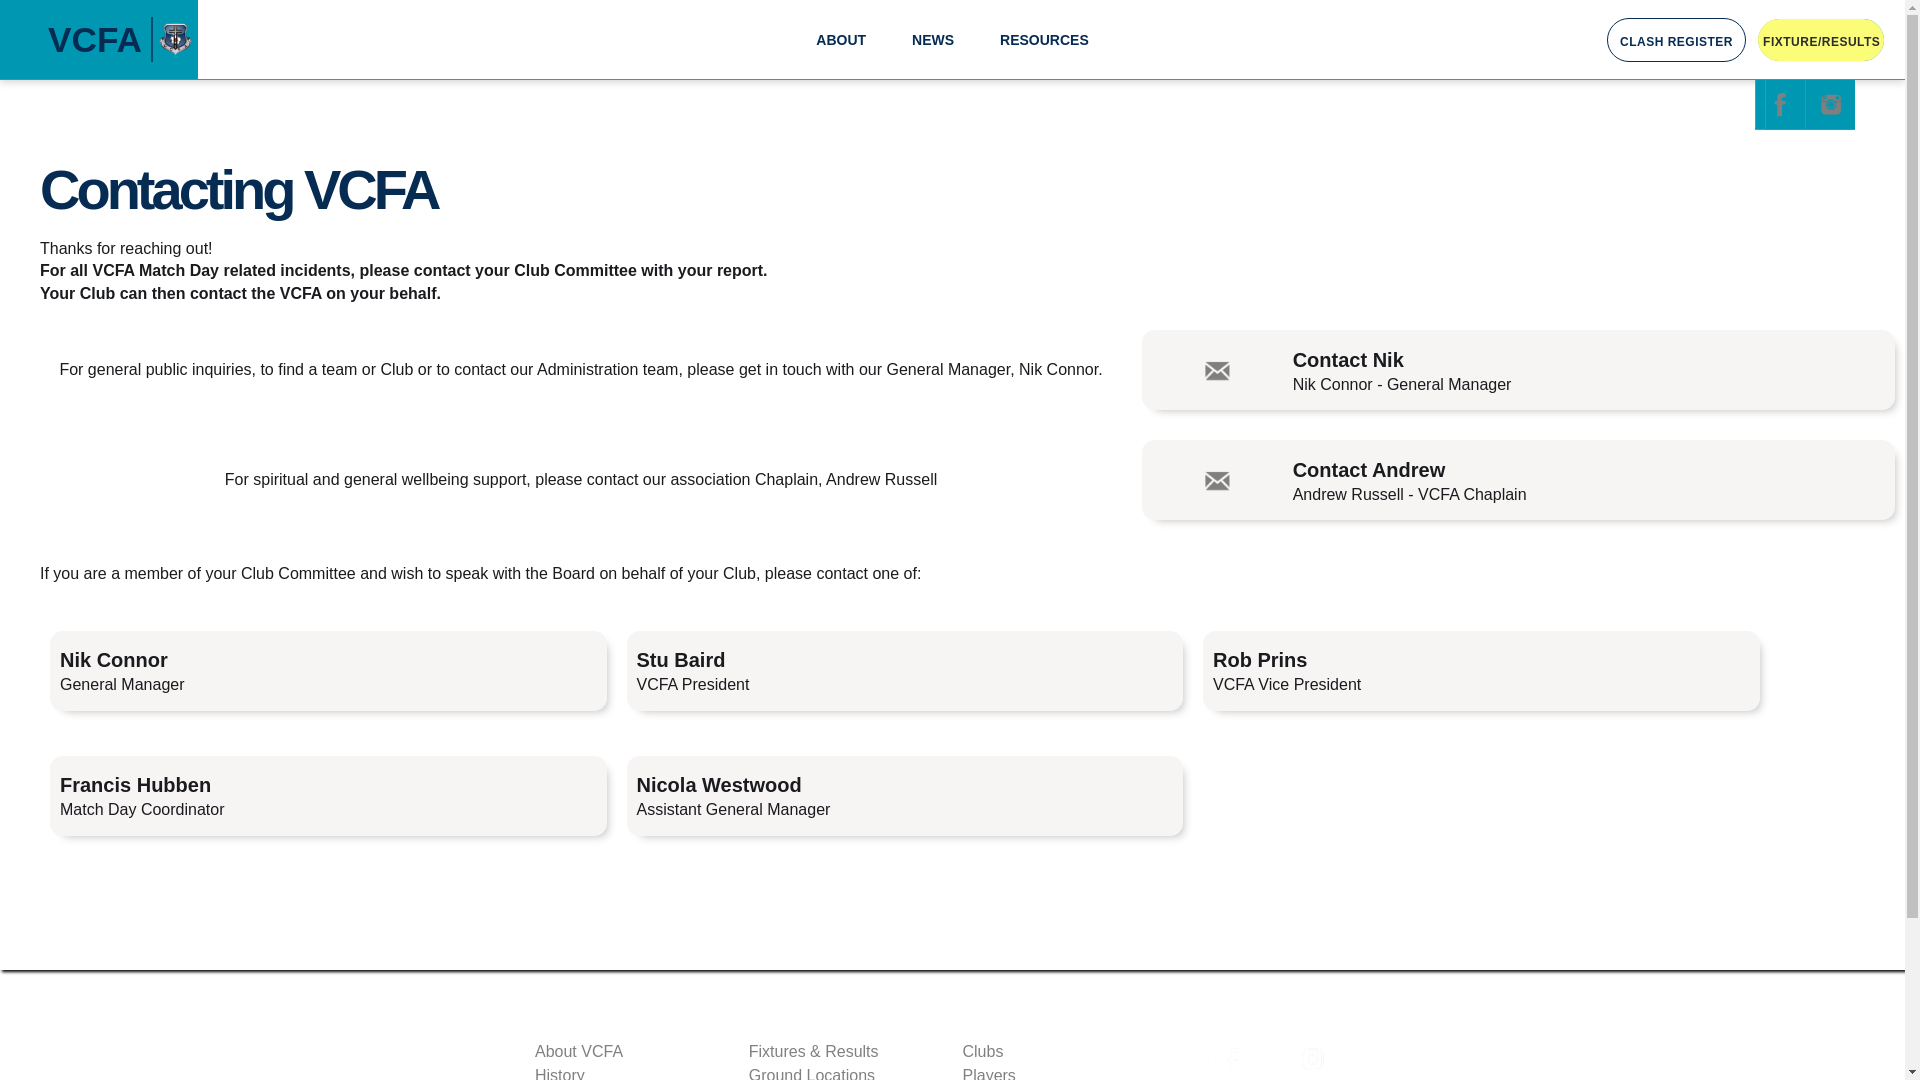 Image resolution: width=1920 pixels, height=1080 pixels. Describe the element at coordinates (99, 40) in the screenshot. I see `VCFA` at that location.